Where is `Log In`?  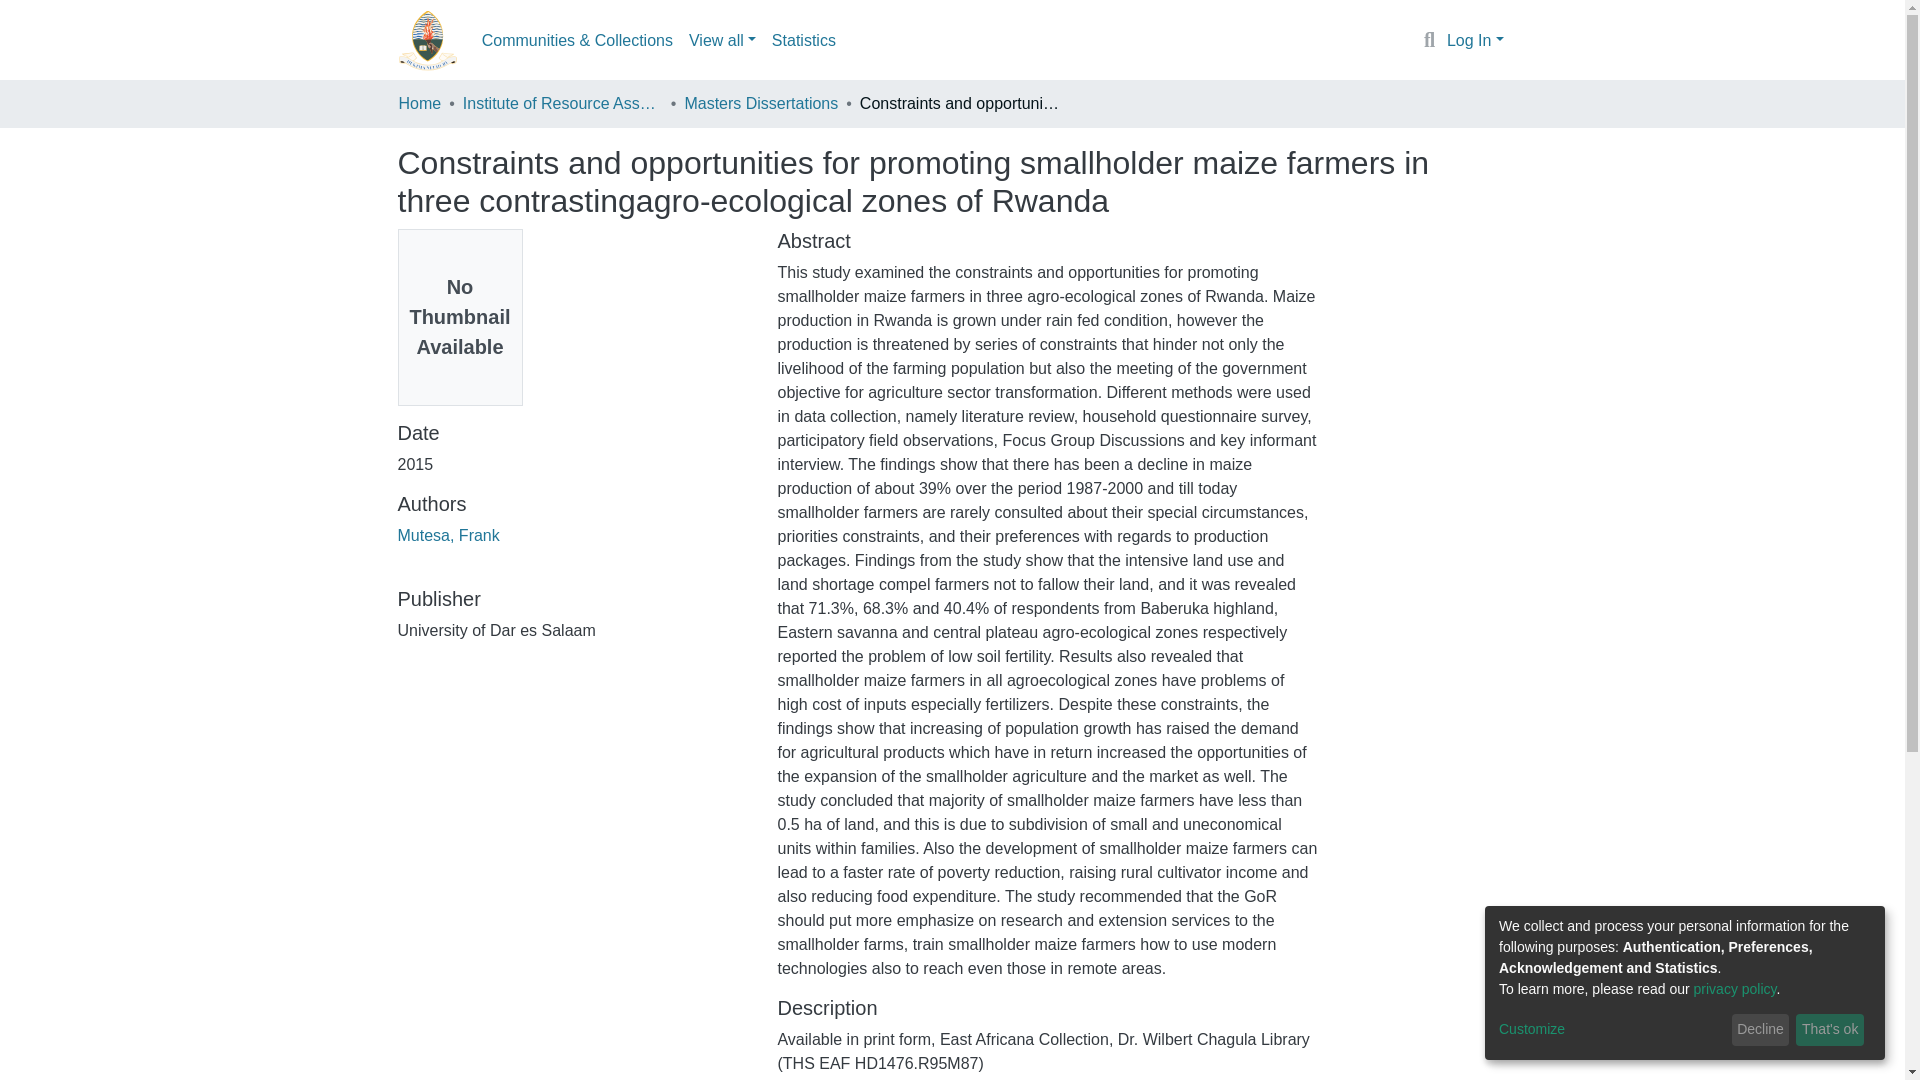
Log In is located at coordinates (1475, 40).